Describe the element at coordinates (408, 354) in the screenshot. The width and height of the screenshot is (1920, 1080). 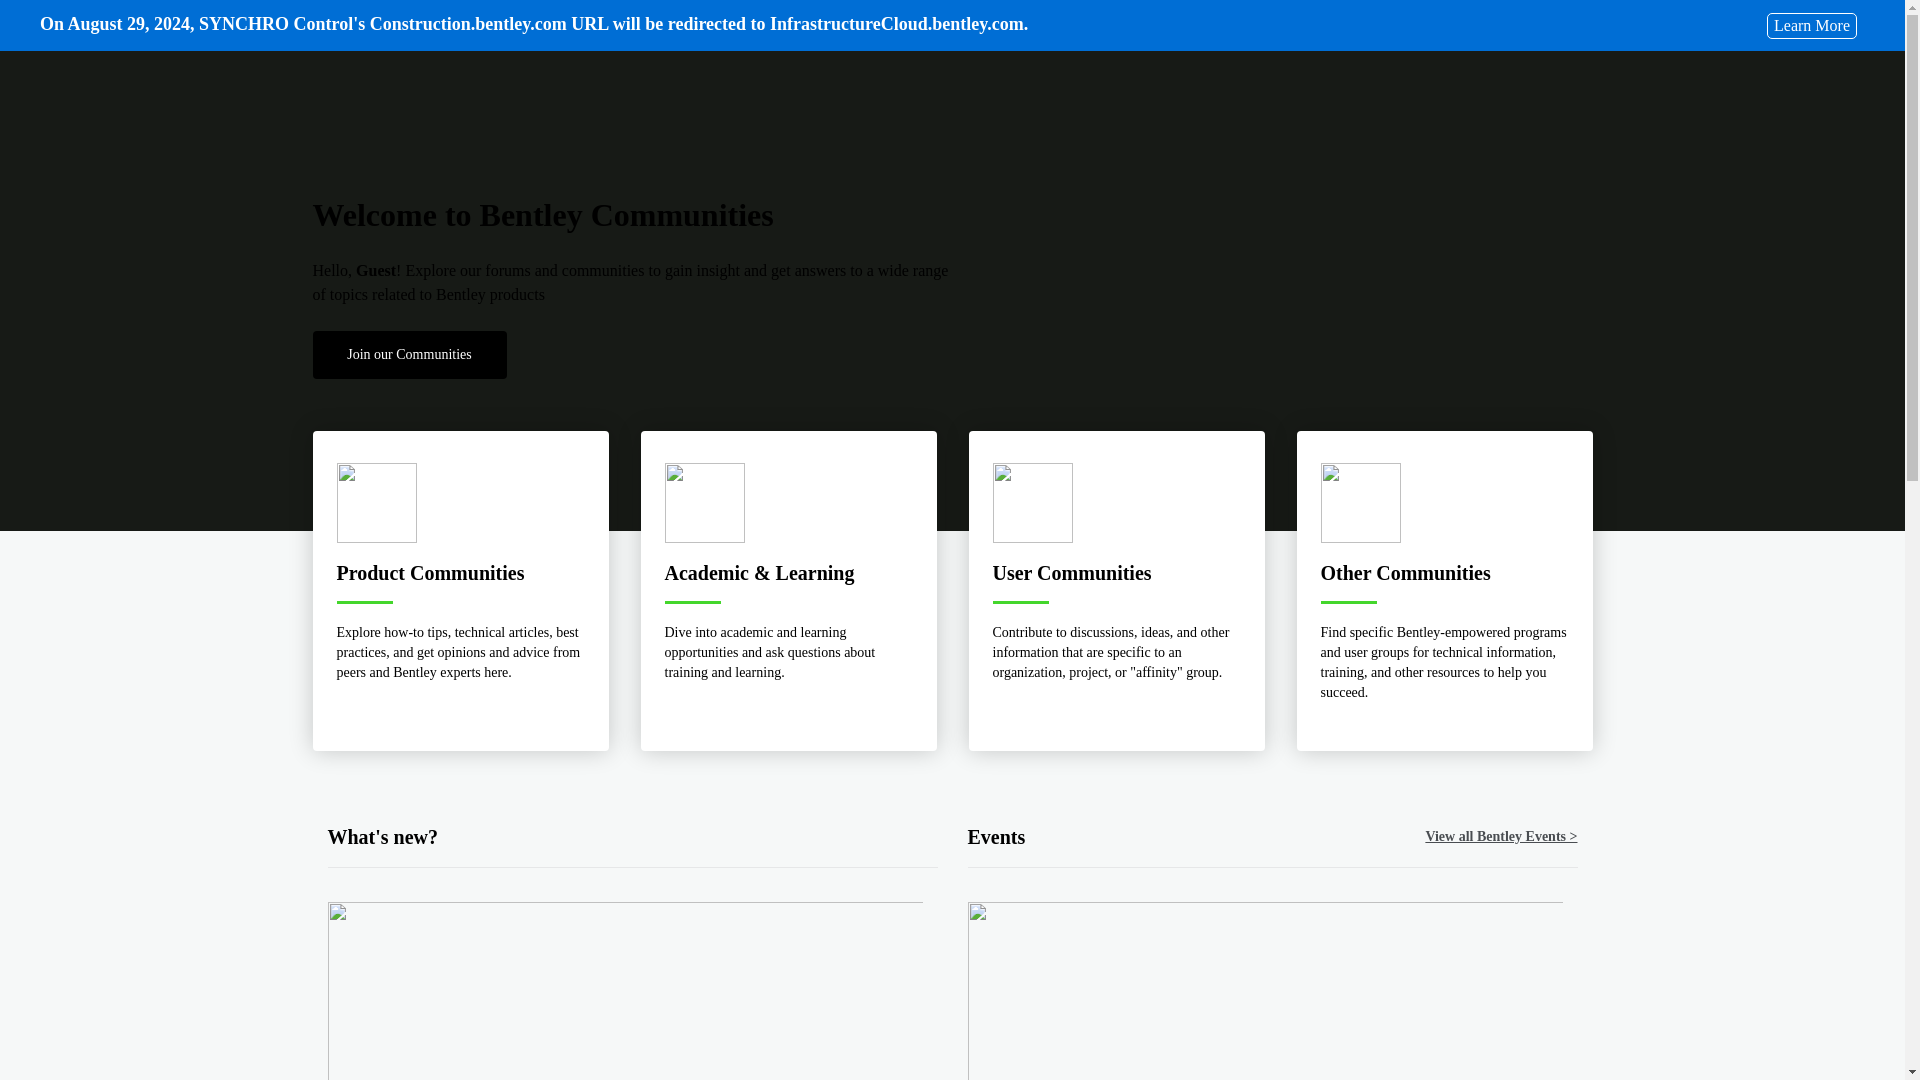
I see `Join our Communities` at that location.